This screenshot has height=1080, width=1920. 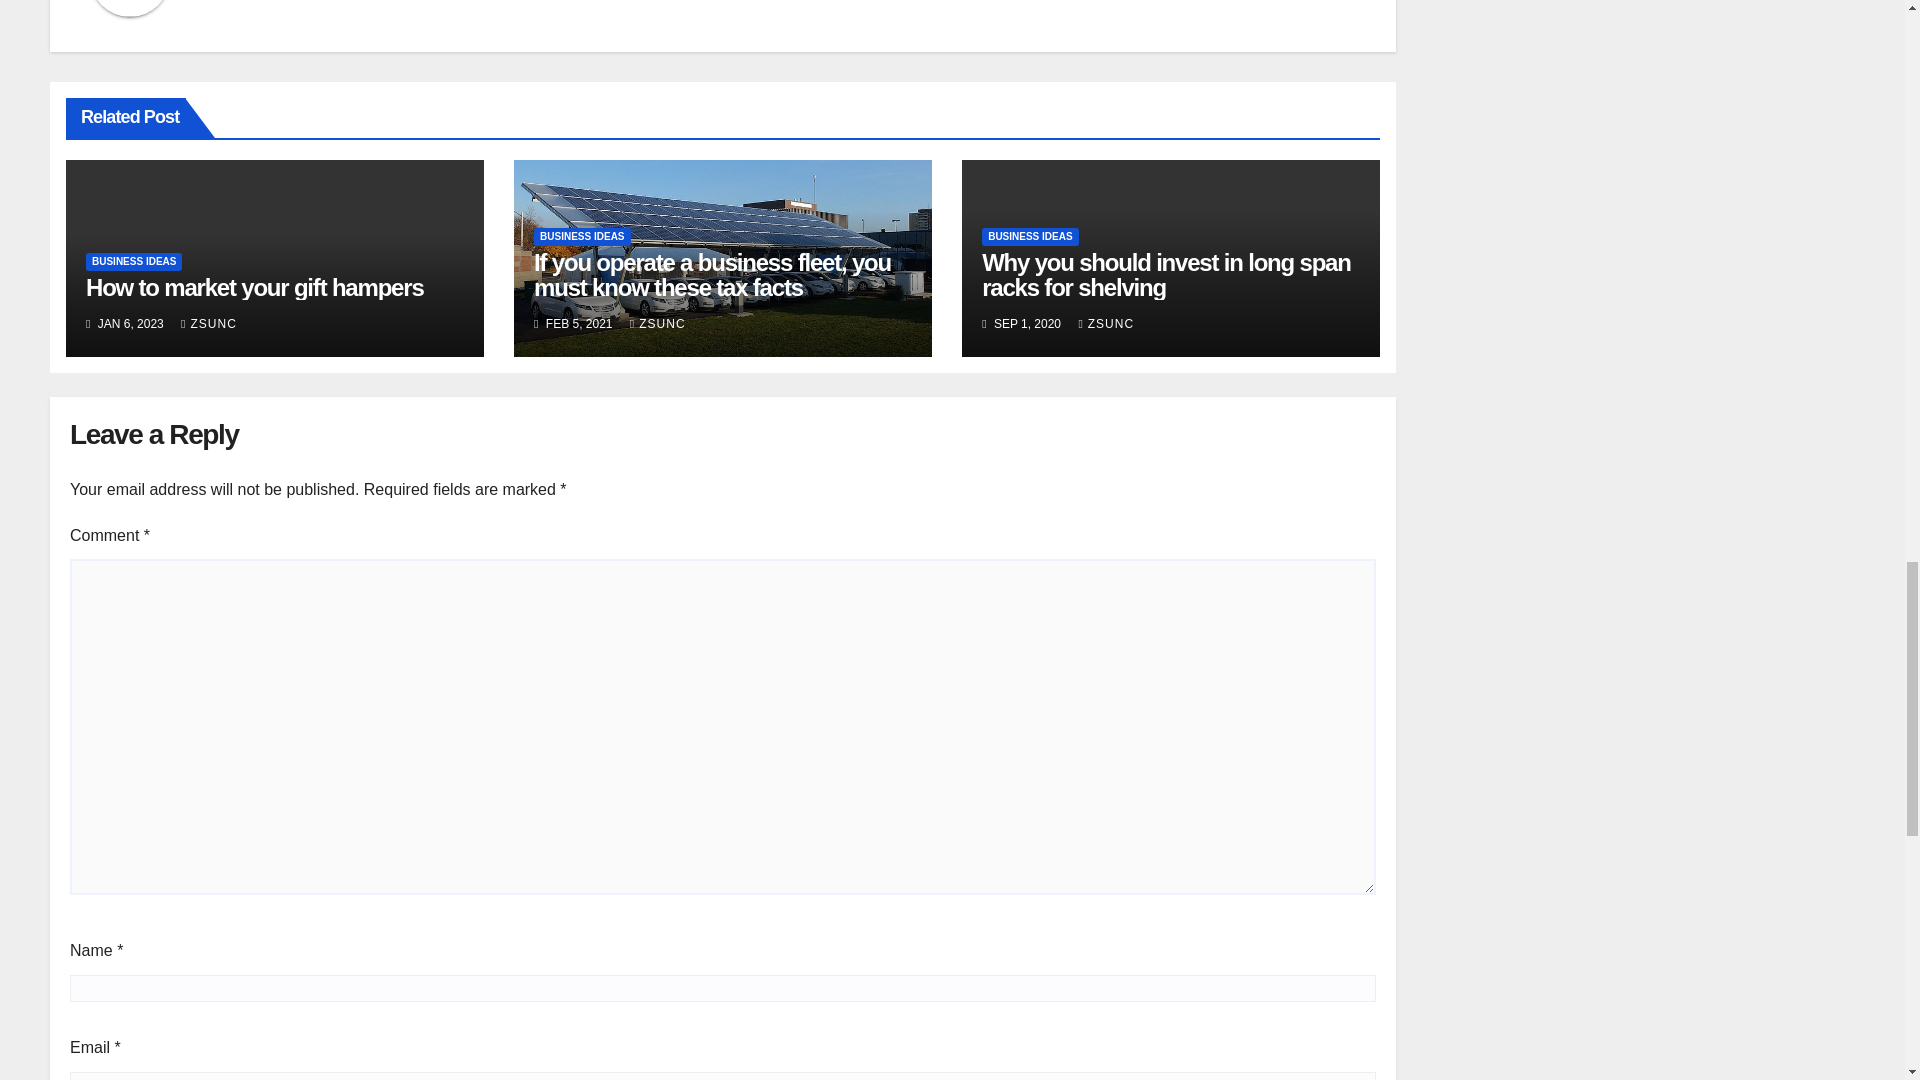 I want to click on How to market your gift hampers, so click(x=255, y=288).